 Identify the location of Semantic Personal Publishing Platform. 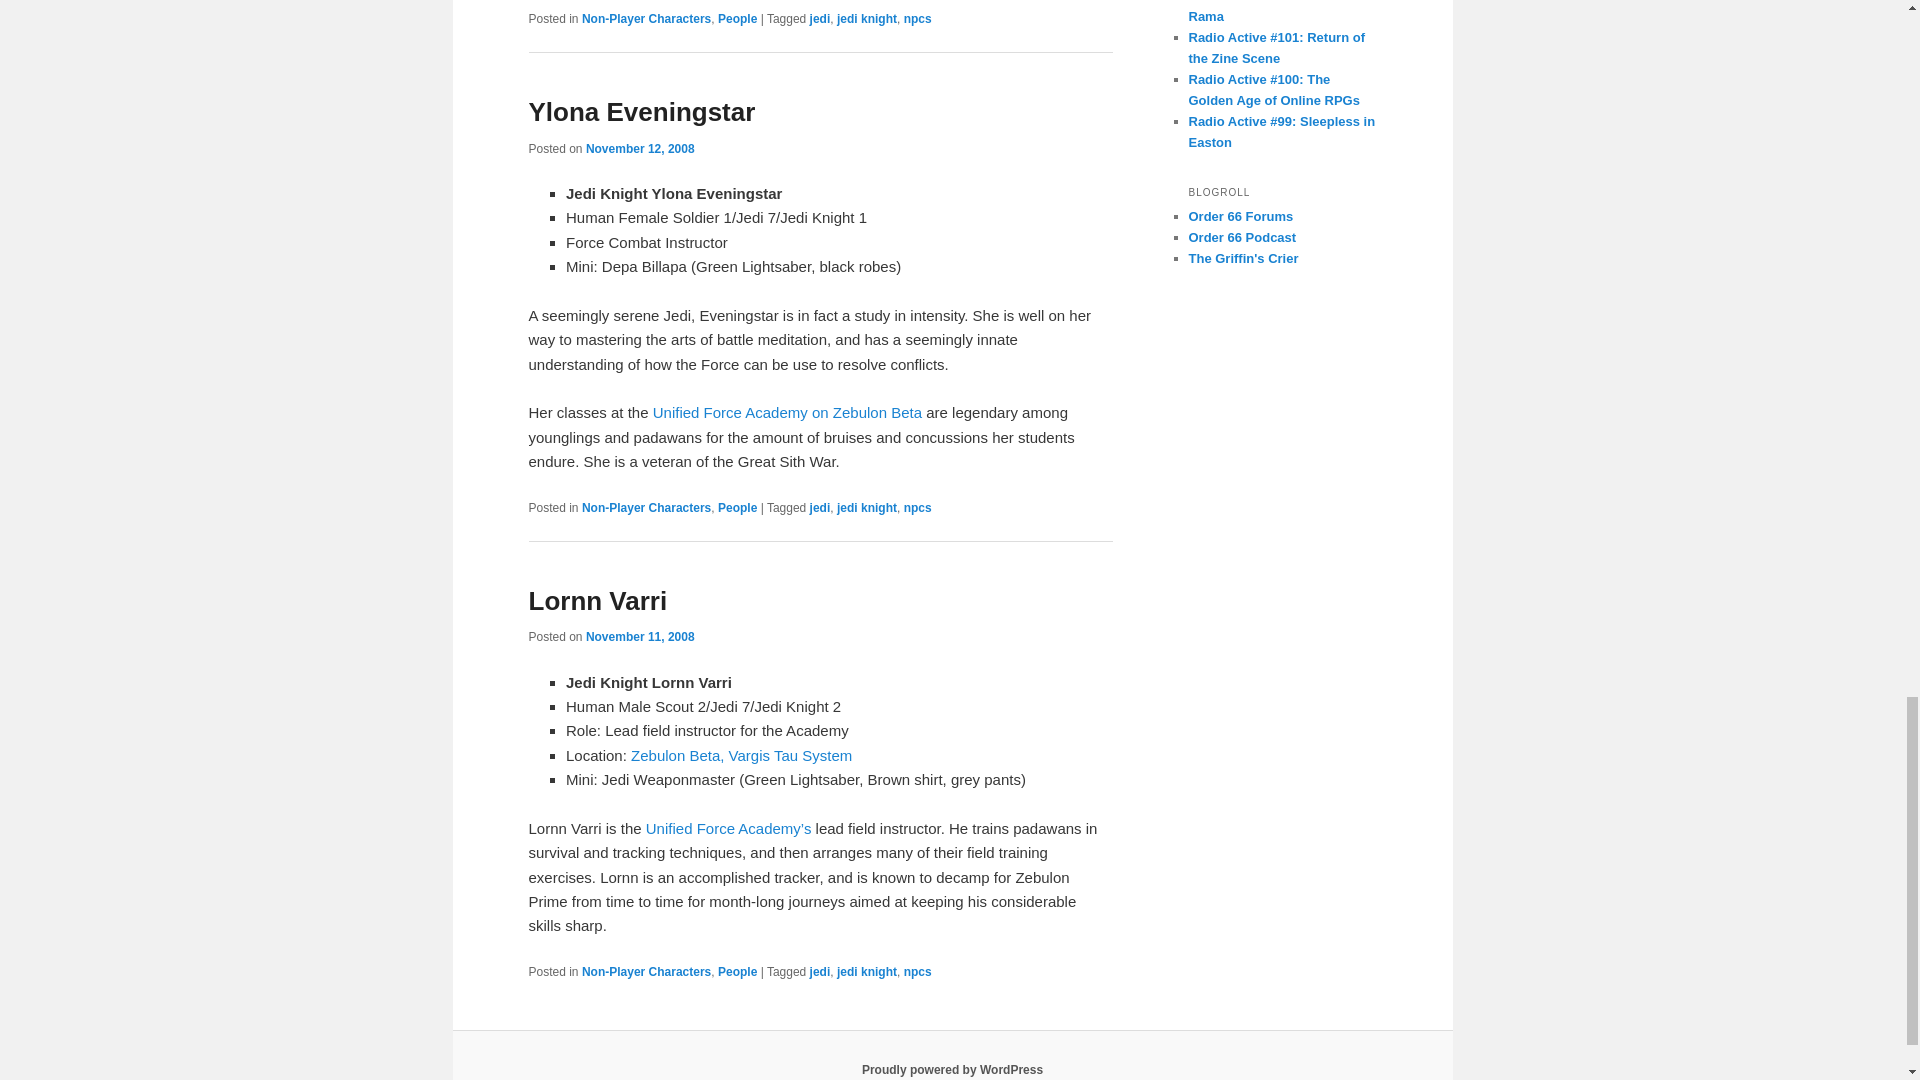
(952, 1069).